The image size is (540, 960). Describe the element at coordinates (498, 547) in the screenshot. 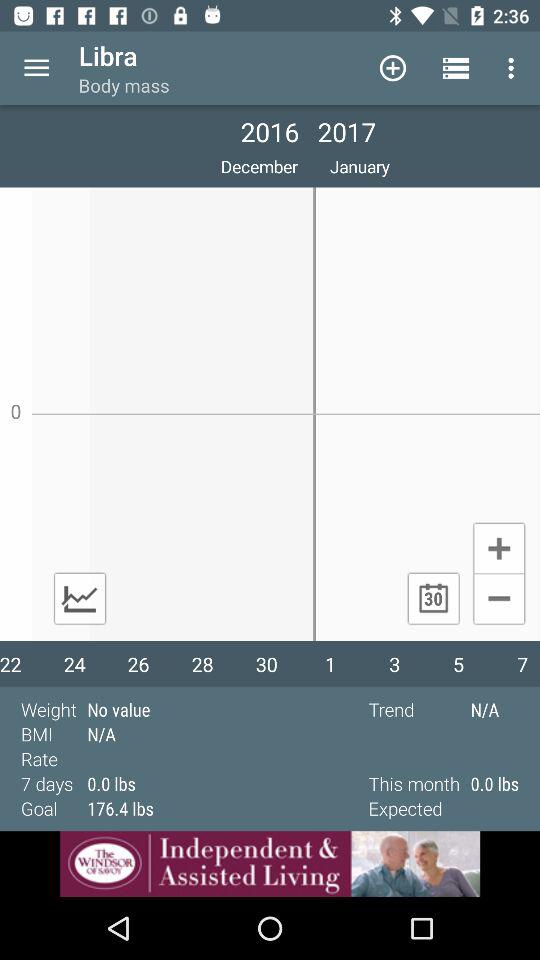

I see `zoom in` at that location.